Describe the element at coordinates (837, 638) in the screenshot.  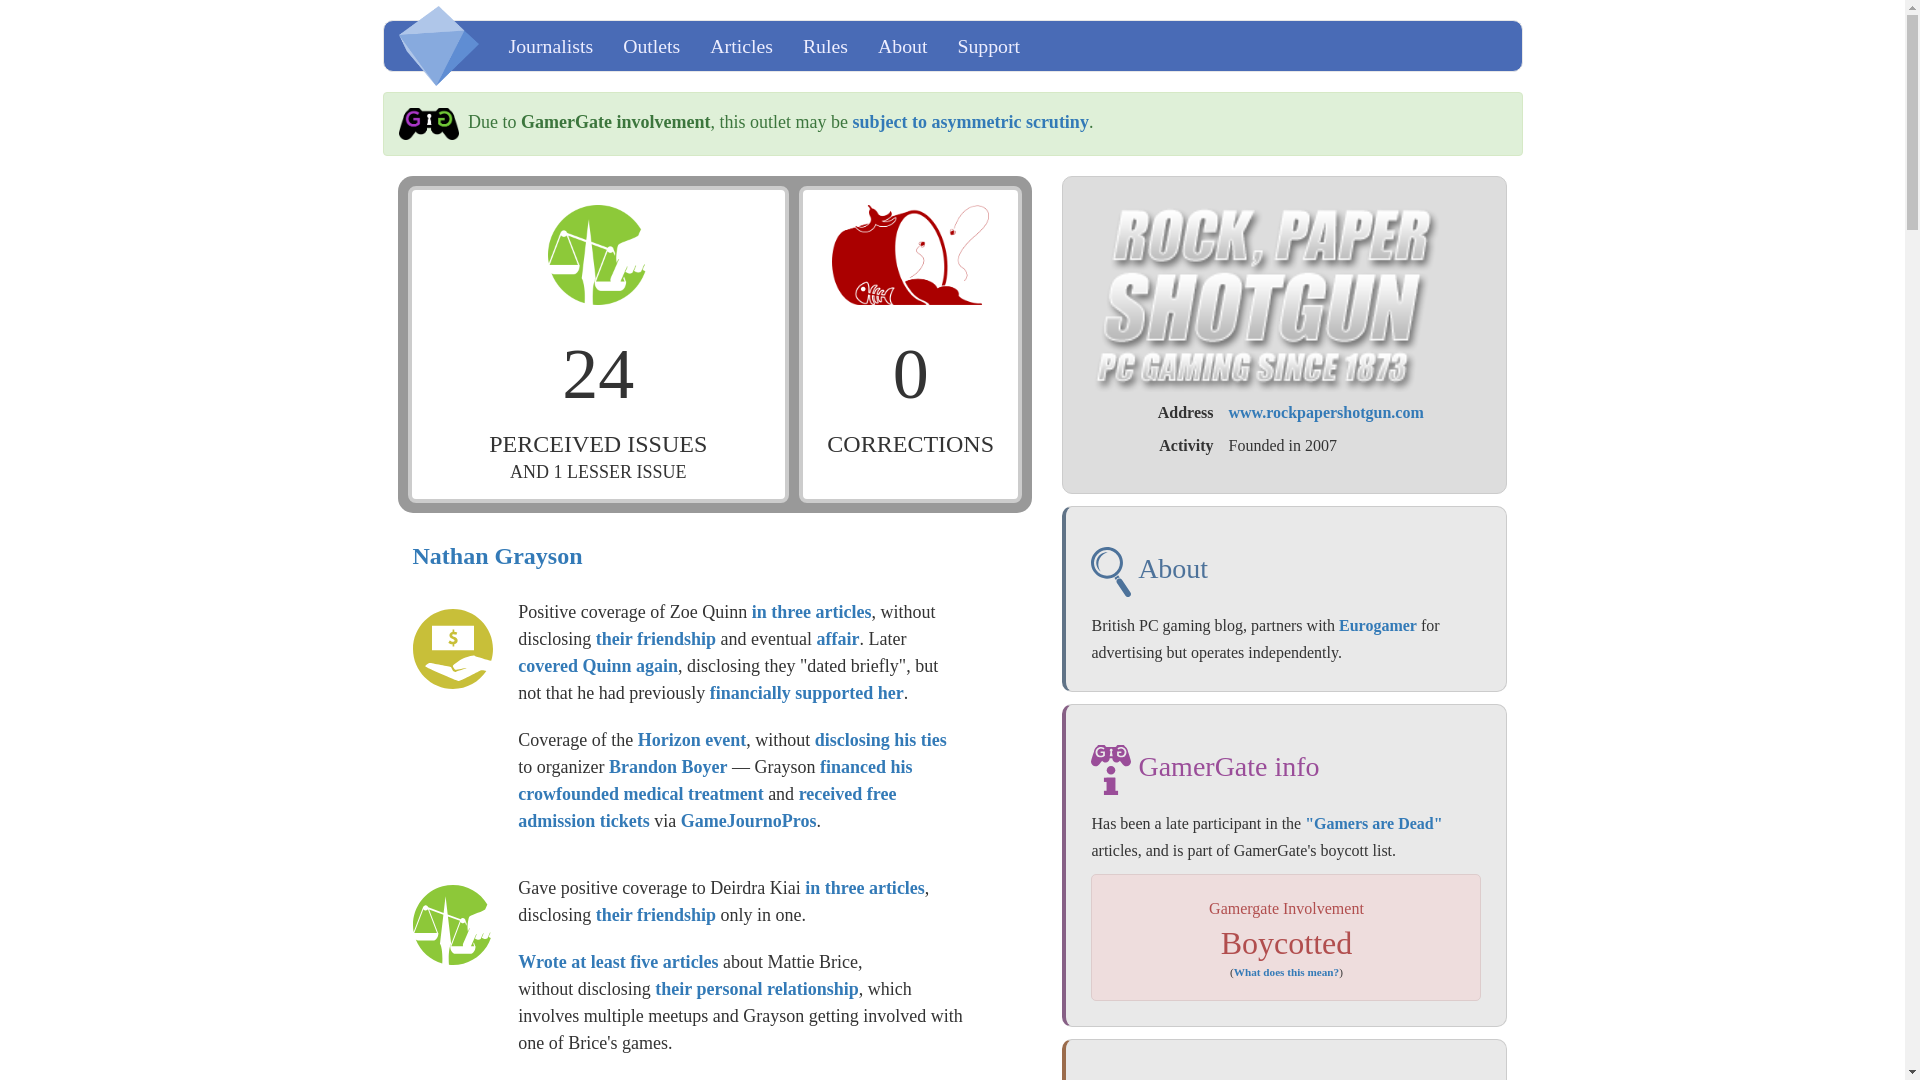
I see `affair` at that location.